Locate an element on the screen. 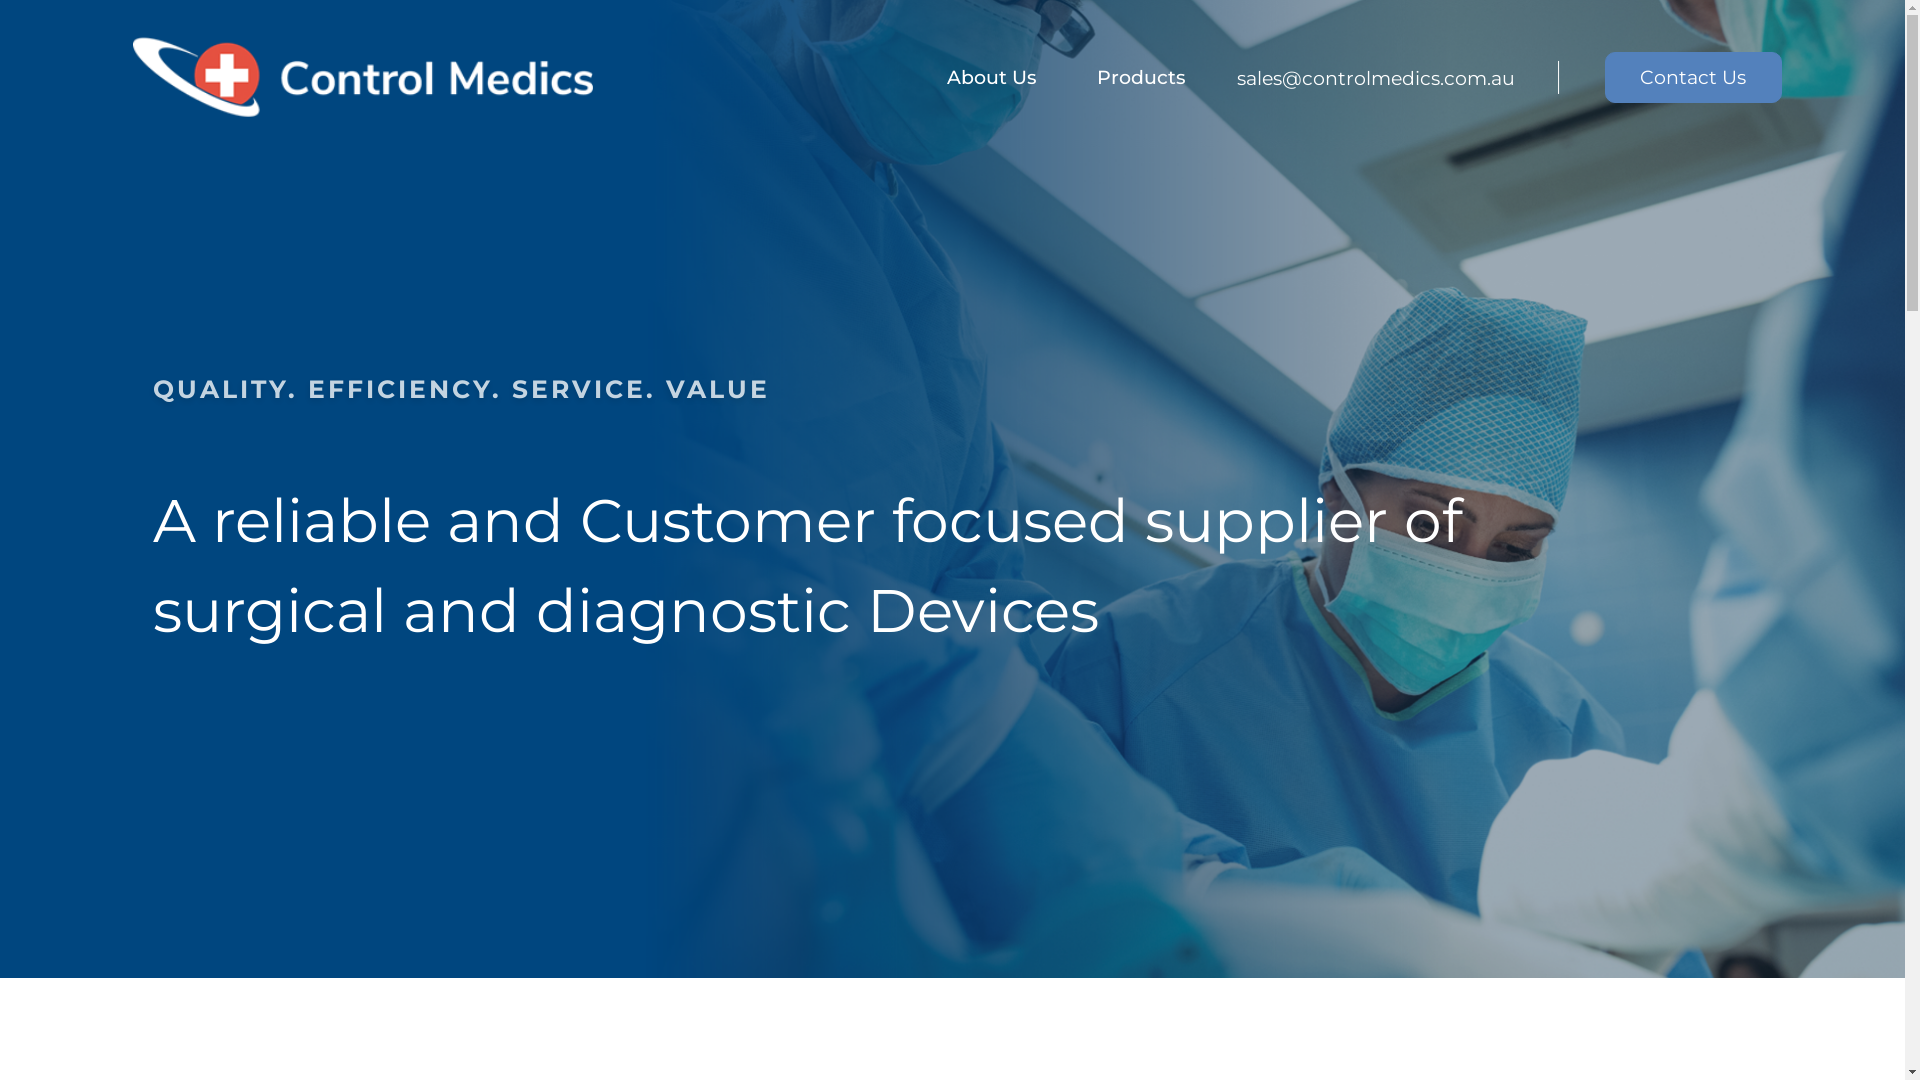 This screenshot has height=1080, width=1920. About Us is located at coordinates (992, 78).